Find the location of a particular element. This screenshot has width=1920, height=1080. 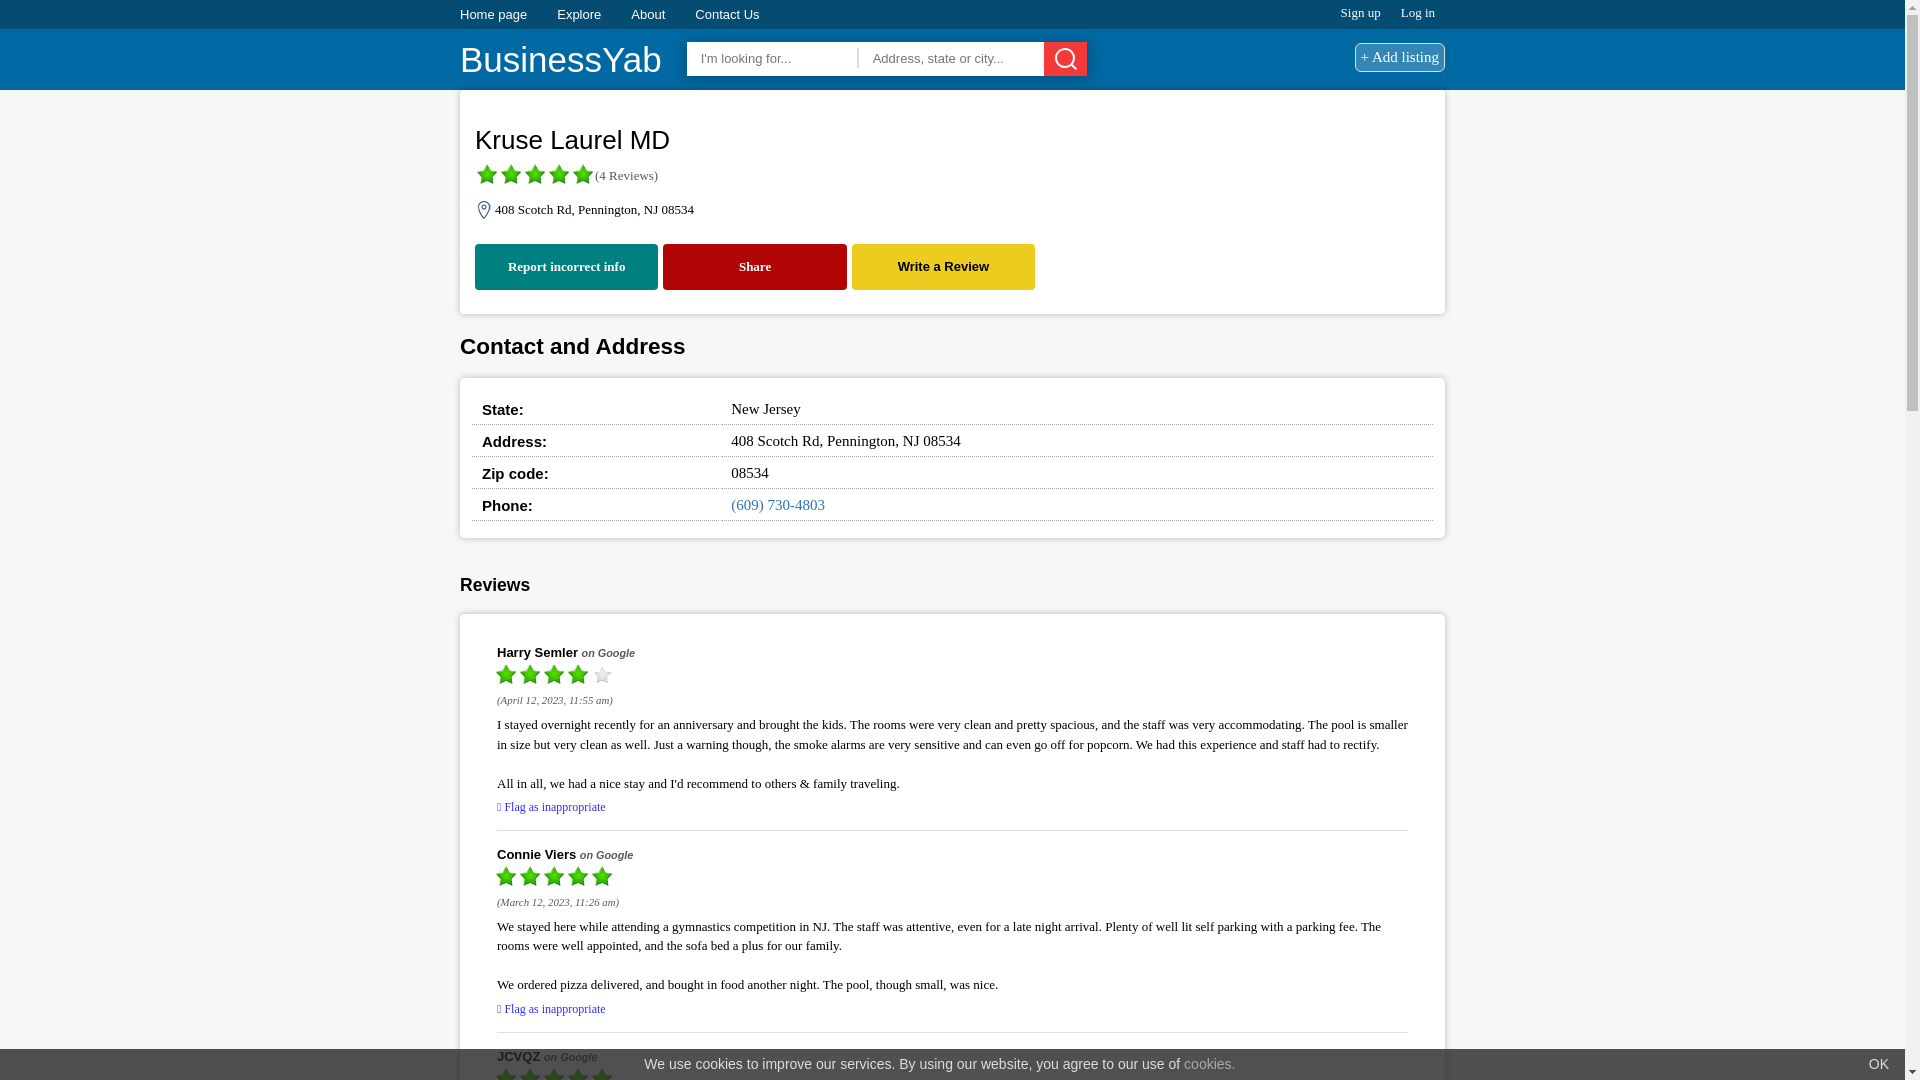

Home page is located at coordinates (493, 14).